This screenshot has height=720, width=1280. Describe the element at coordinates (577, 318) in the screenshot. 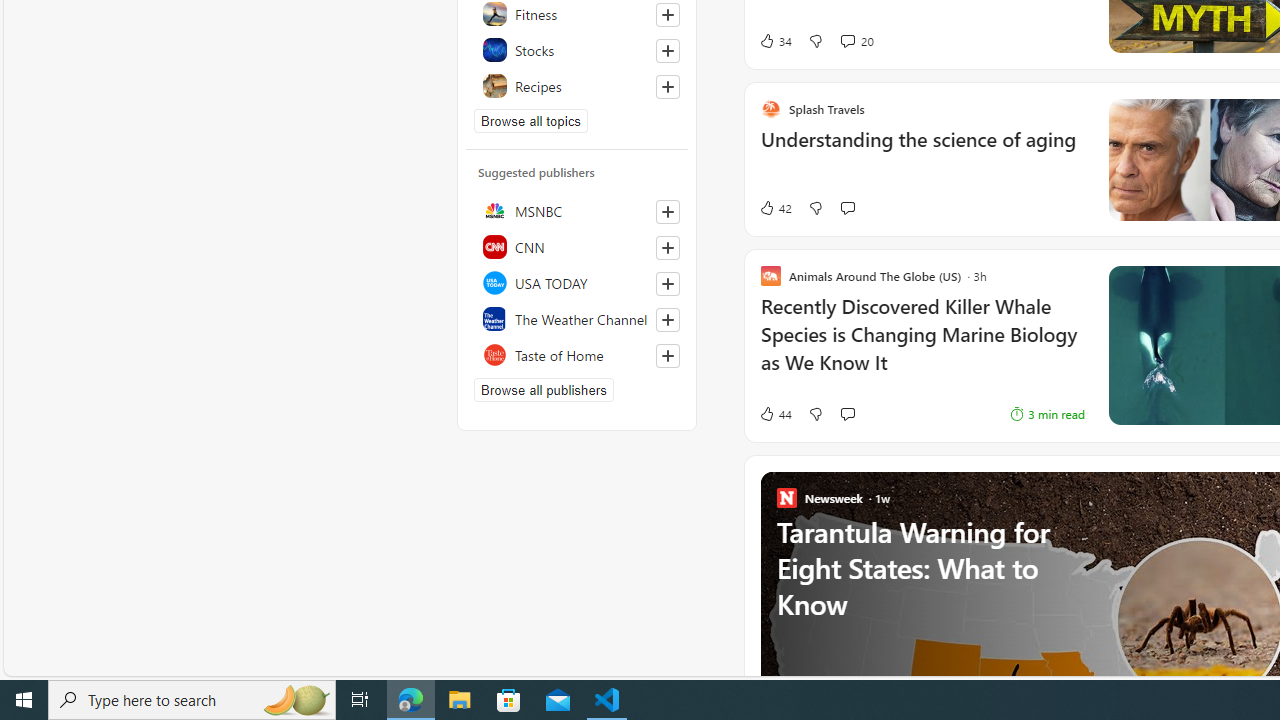

I see `The Weather Channel` at that location.